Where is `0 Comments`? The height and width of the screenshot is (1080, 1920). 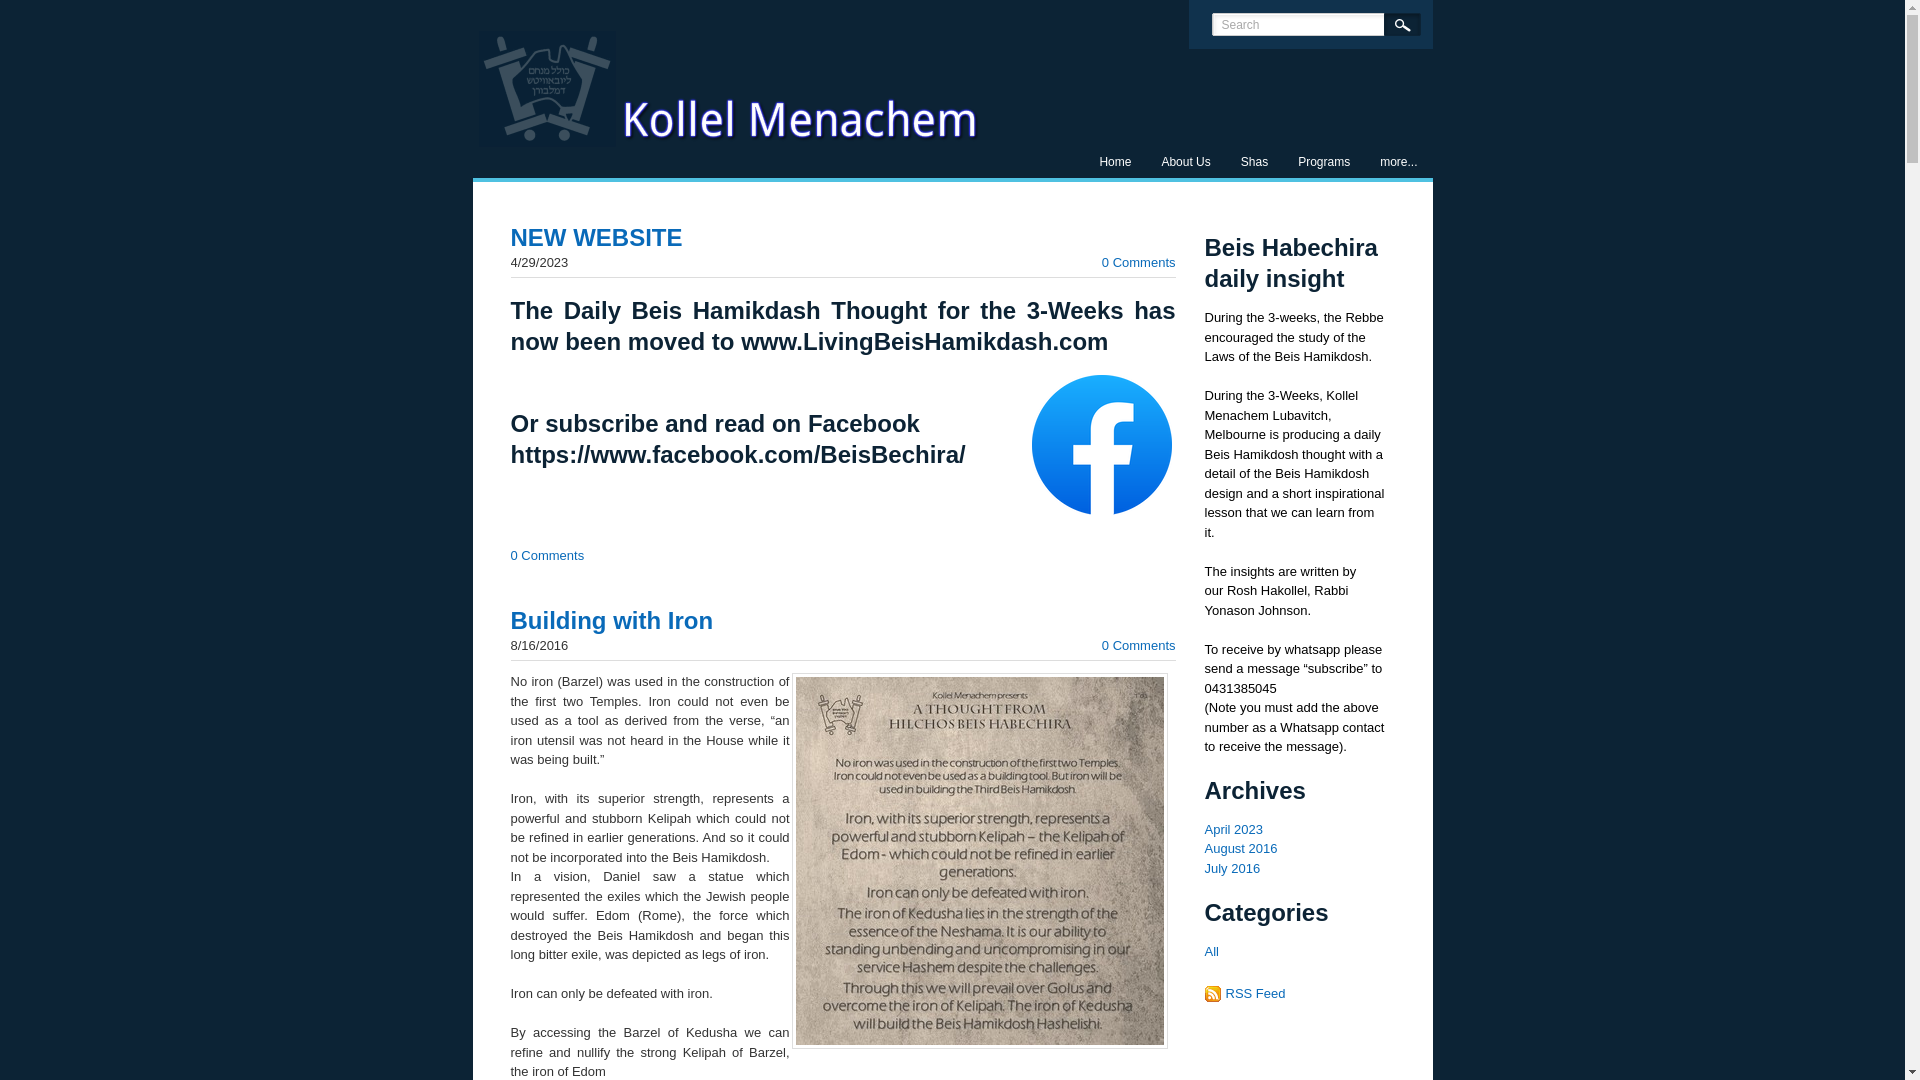
0 Comments is located at coordinates (1138, 262).